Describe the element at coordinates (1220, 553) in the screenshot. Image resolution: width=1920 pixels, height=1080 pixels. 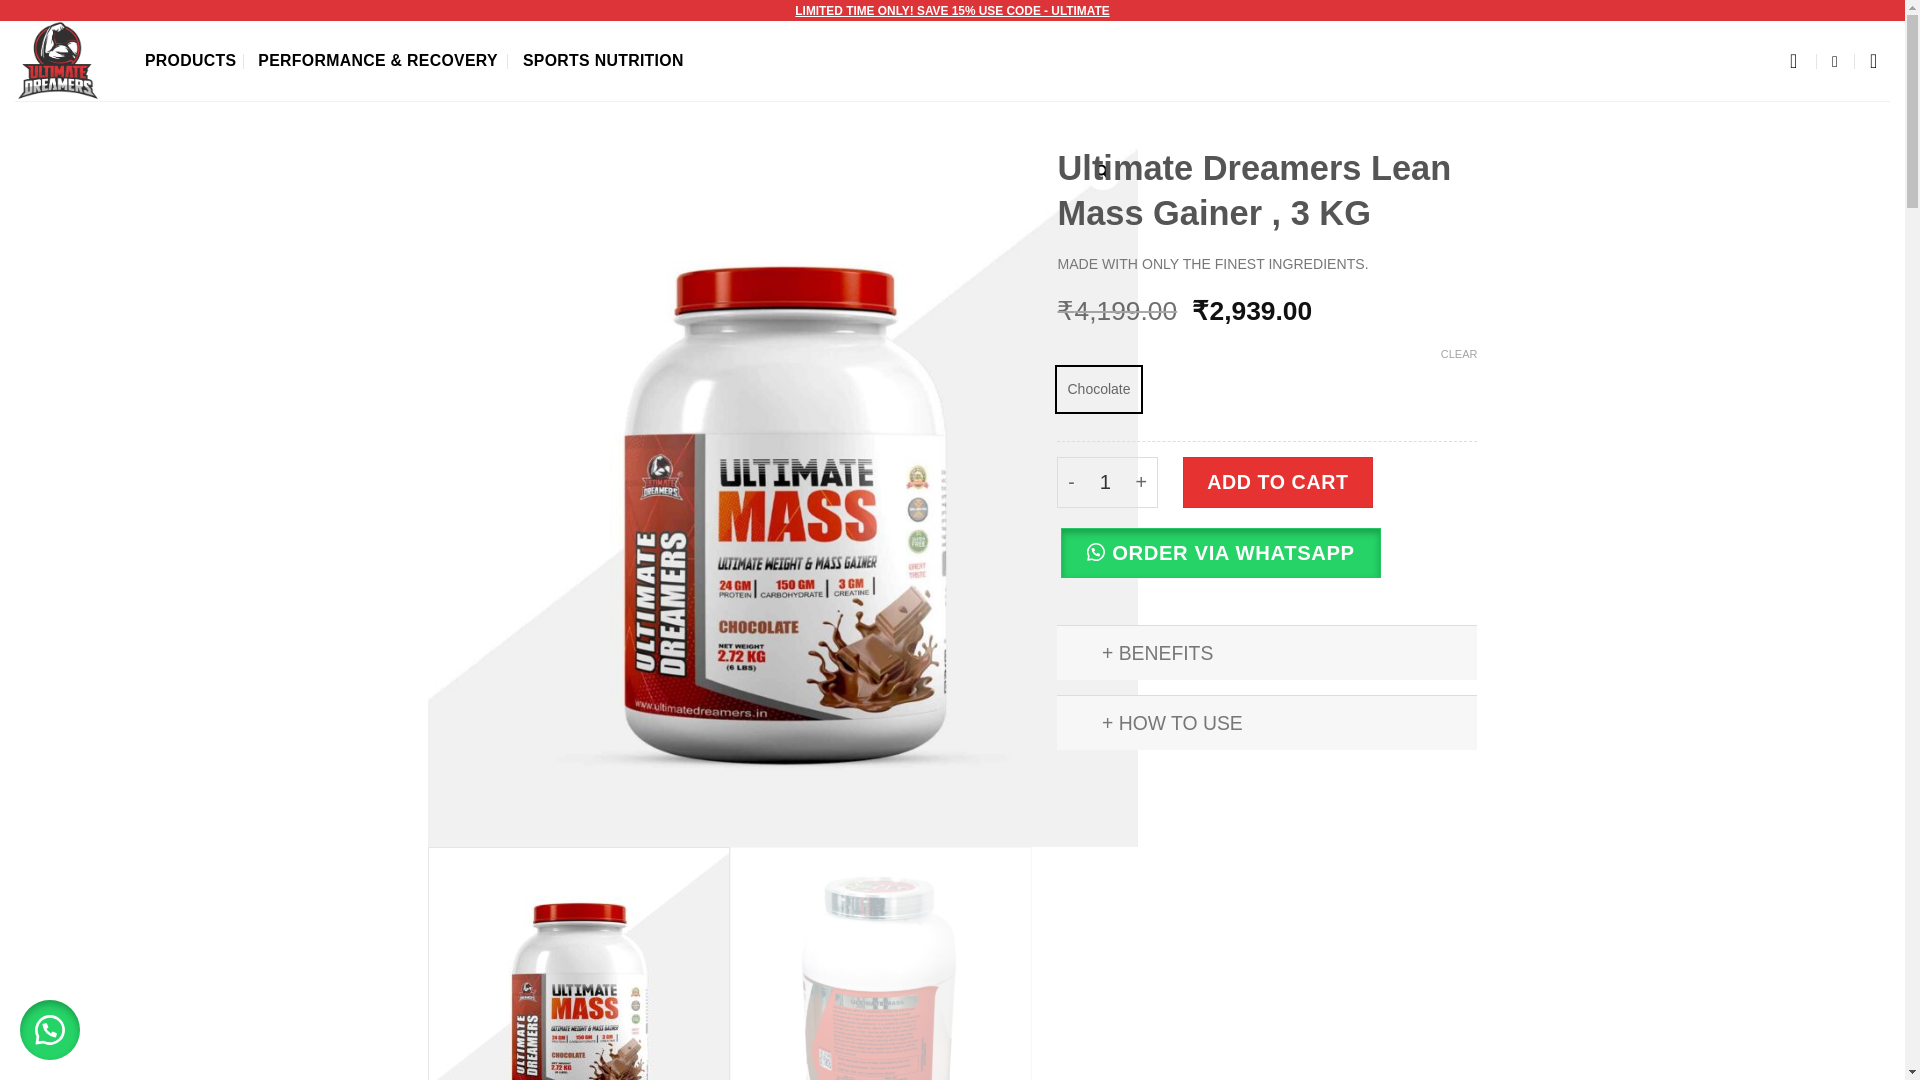
I see `ORDER VIA WHATSAPP` at that location.